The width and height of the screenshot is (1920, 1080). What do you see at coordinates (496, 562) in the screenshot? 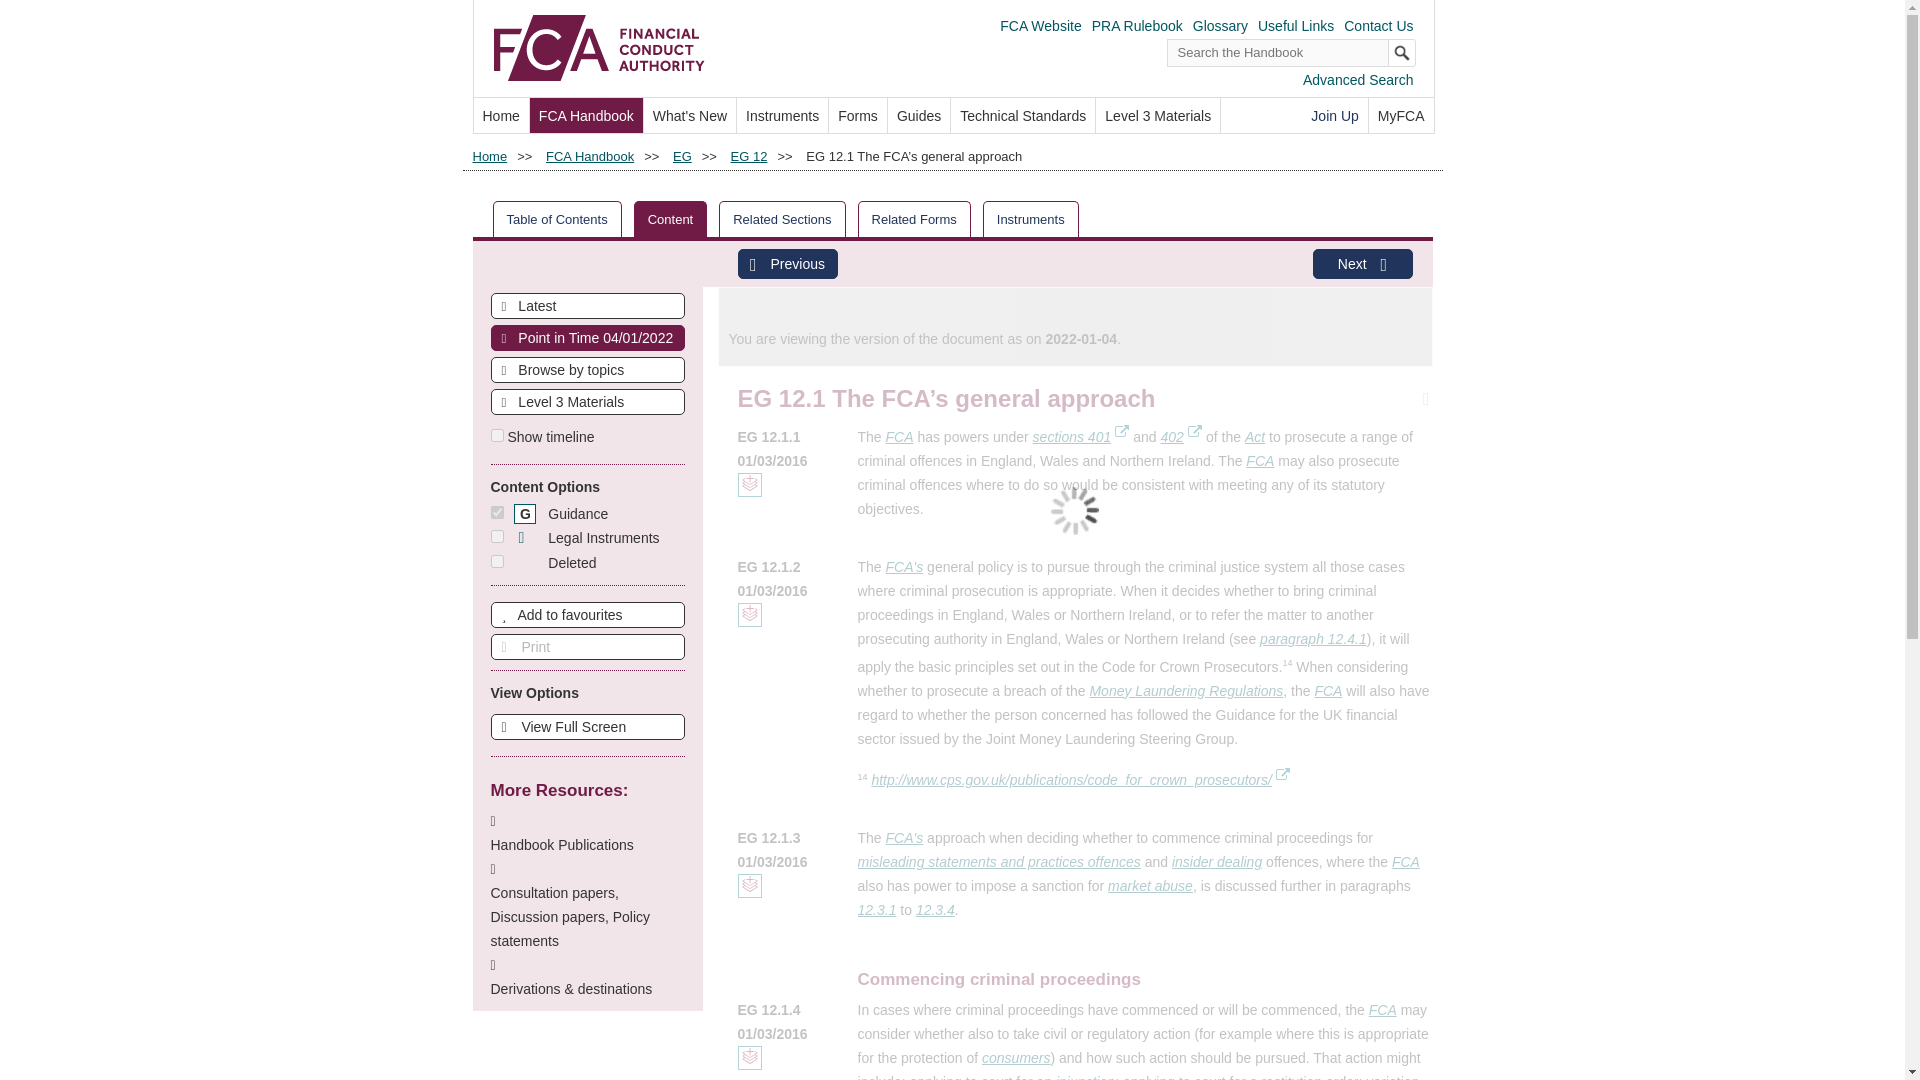
I see `deleted` at bounding box center [496, 562].